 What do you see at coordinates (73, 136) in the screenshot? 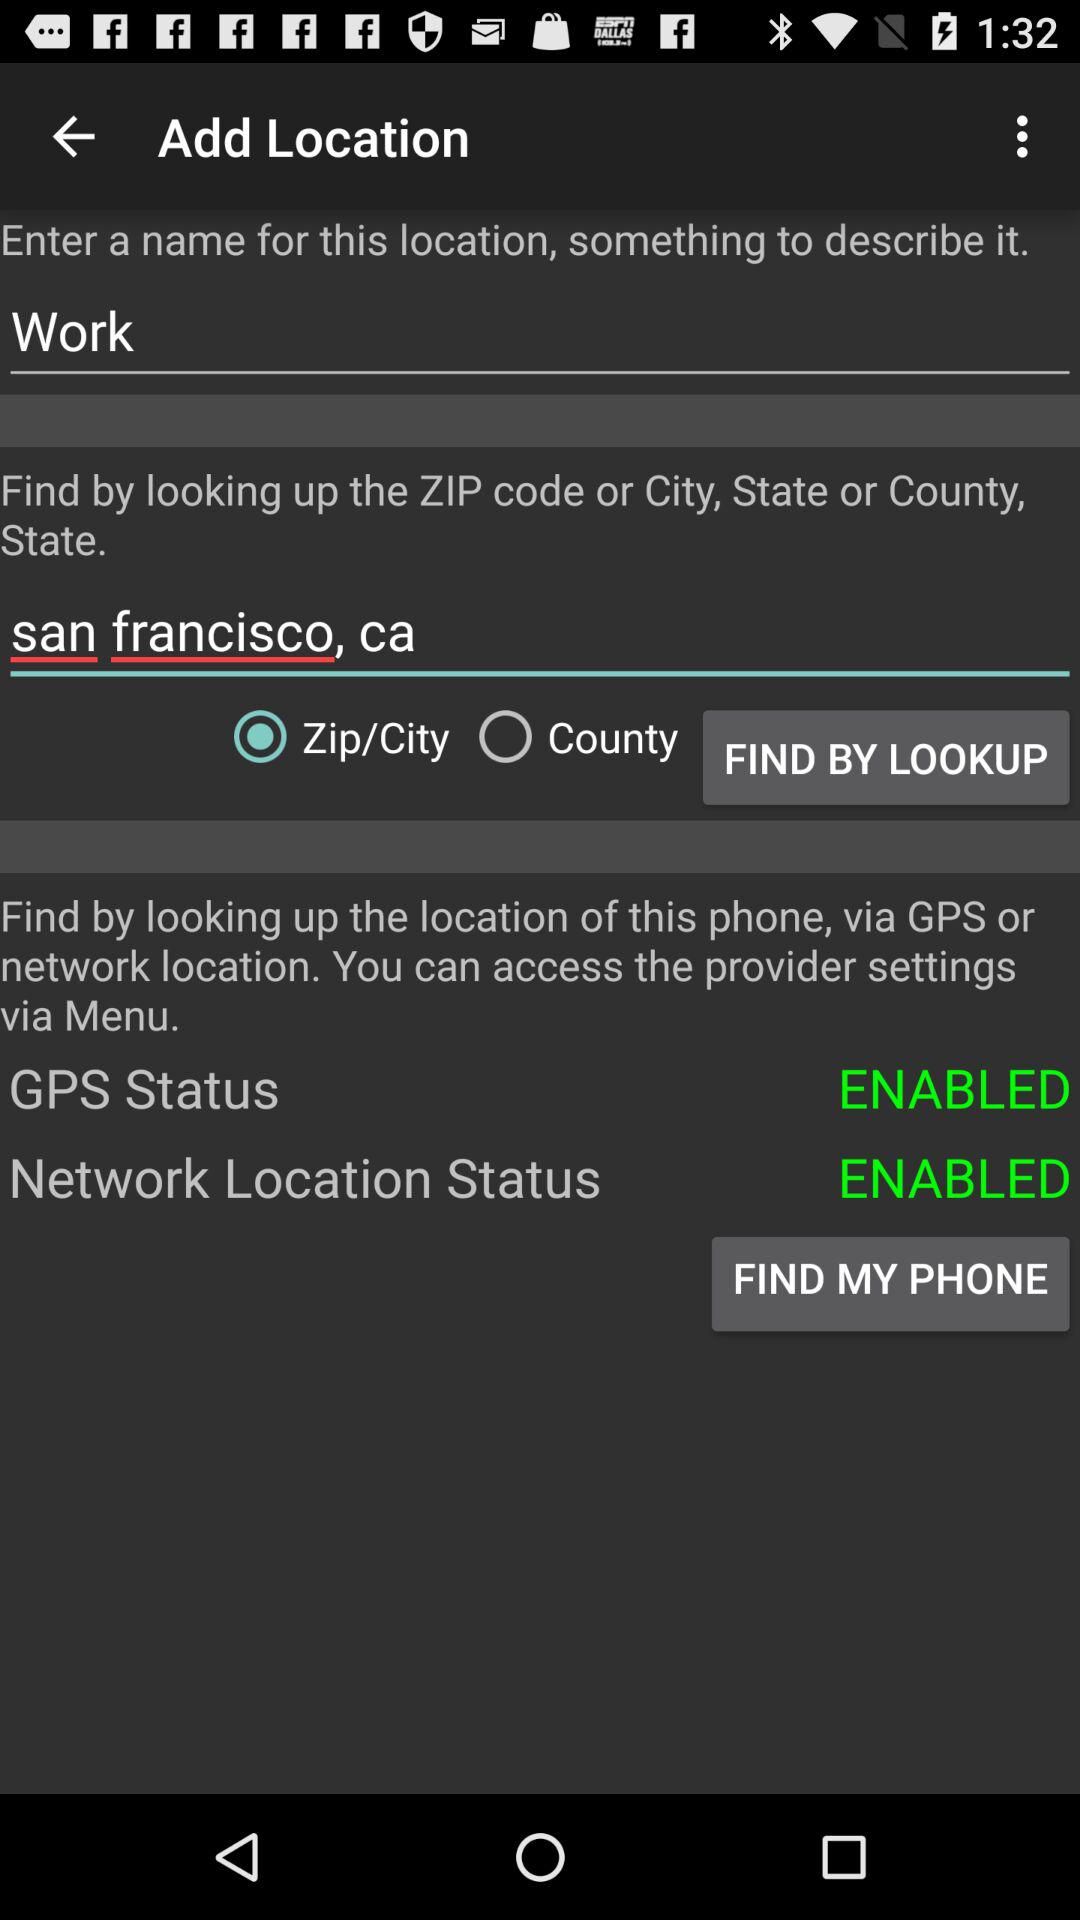
I see `press the item next to add location` at bounding box center [73, 136].